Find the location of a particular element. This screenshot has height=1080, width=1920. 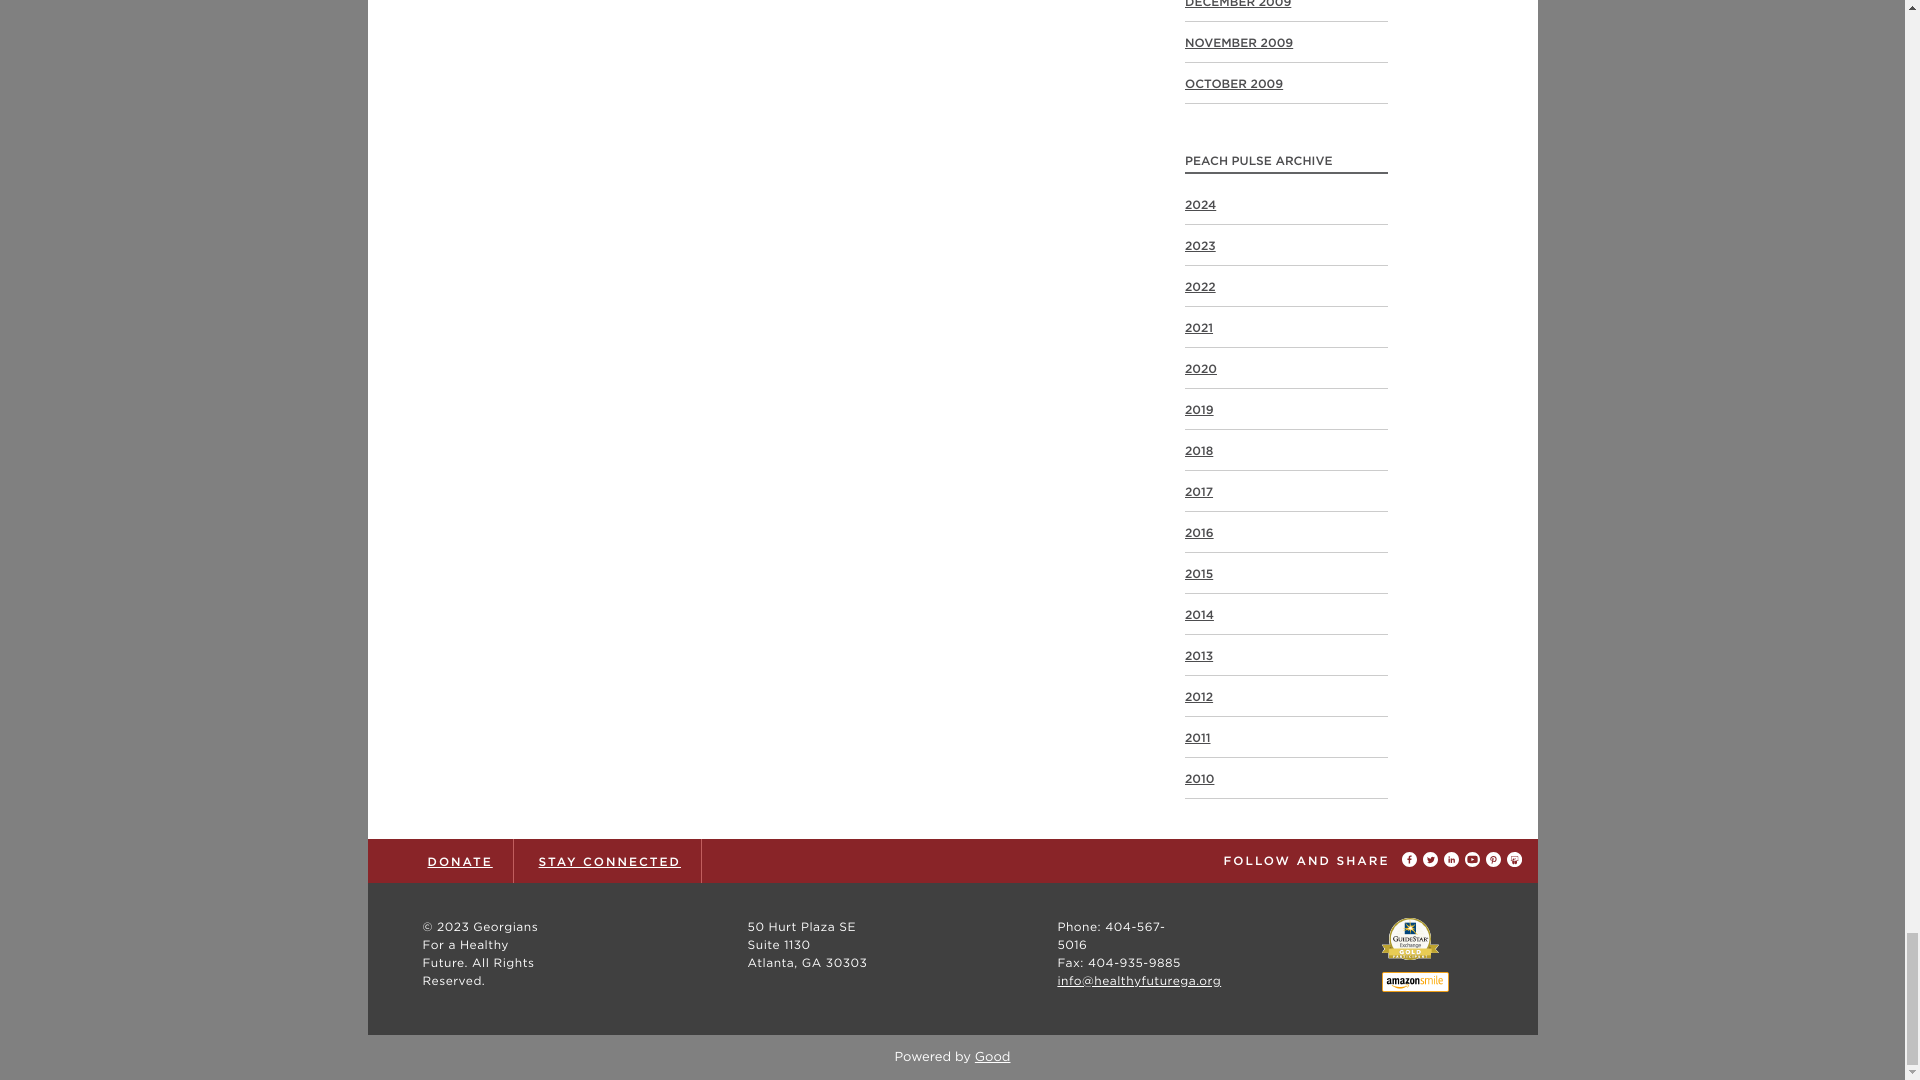

Good Agency - WordPress Agency for Nonprofits is located at coordinates (993, 1056).